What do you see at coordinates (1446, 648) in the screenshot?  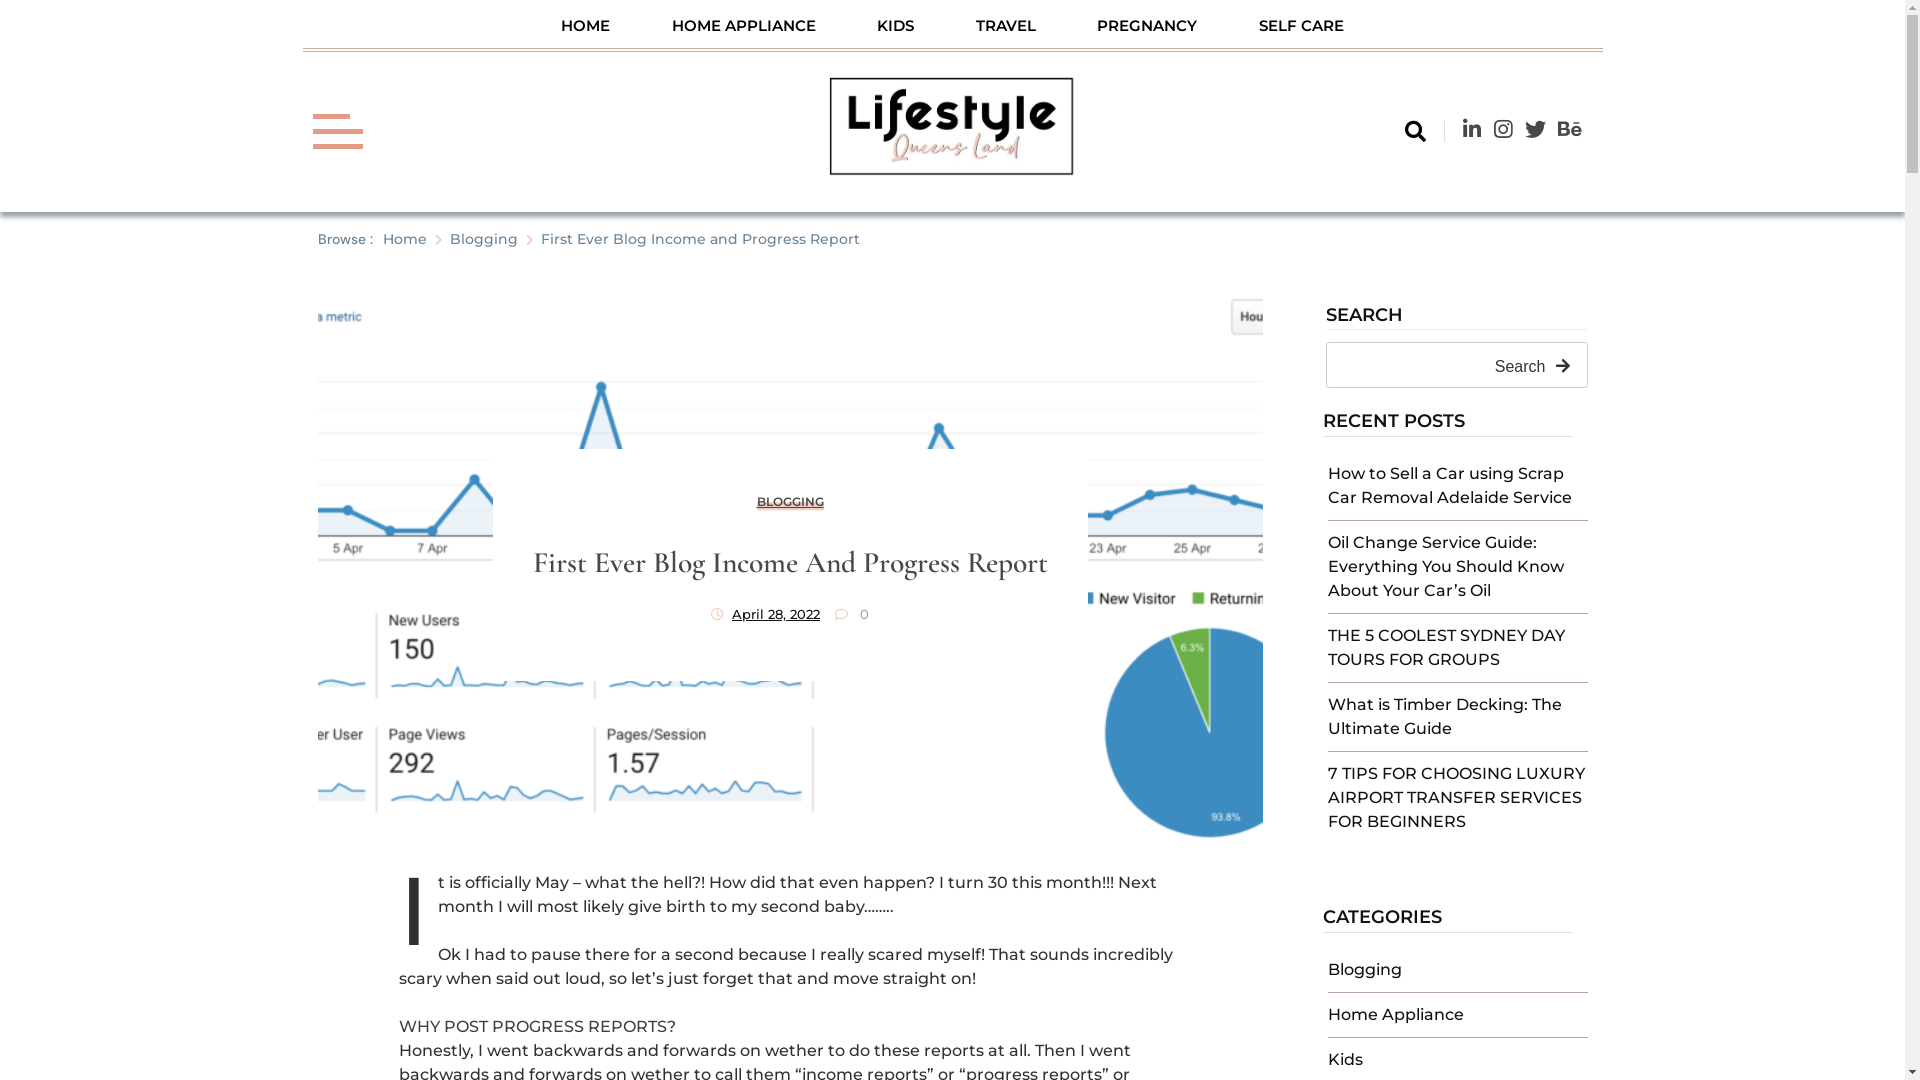 I see `THE 5 COOLEST SYDNEY DAY TOURS FOR GROUPS` at bounding box center [1446, 648].